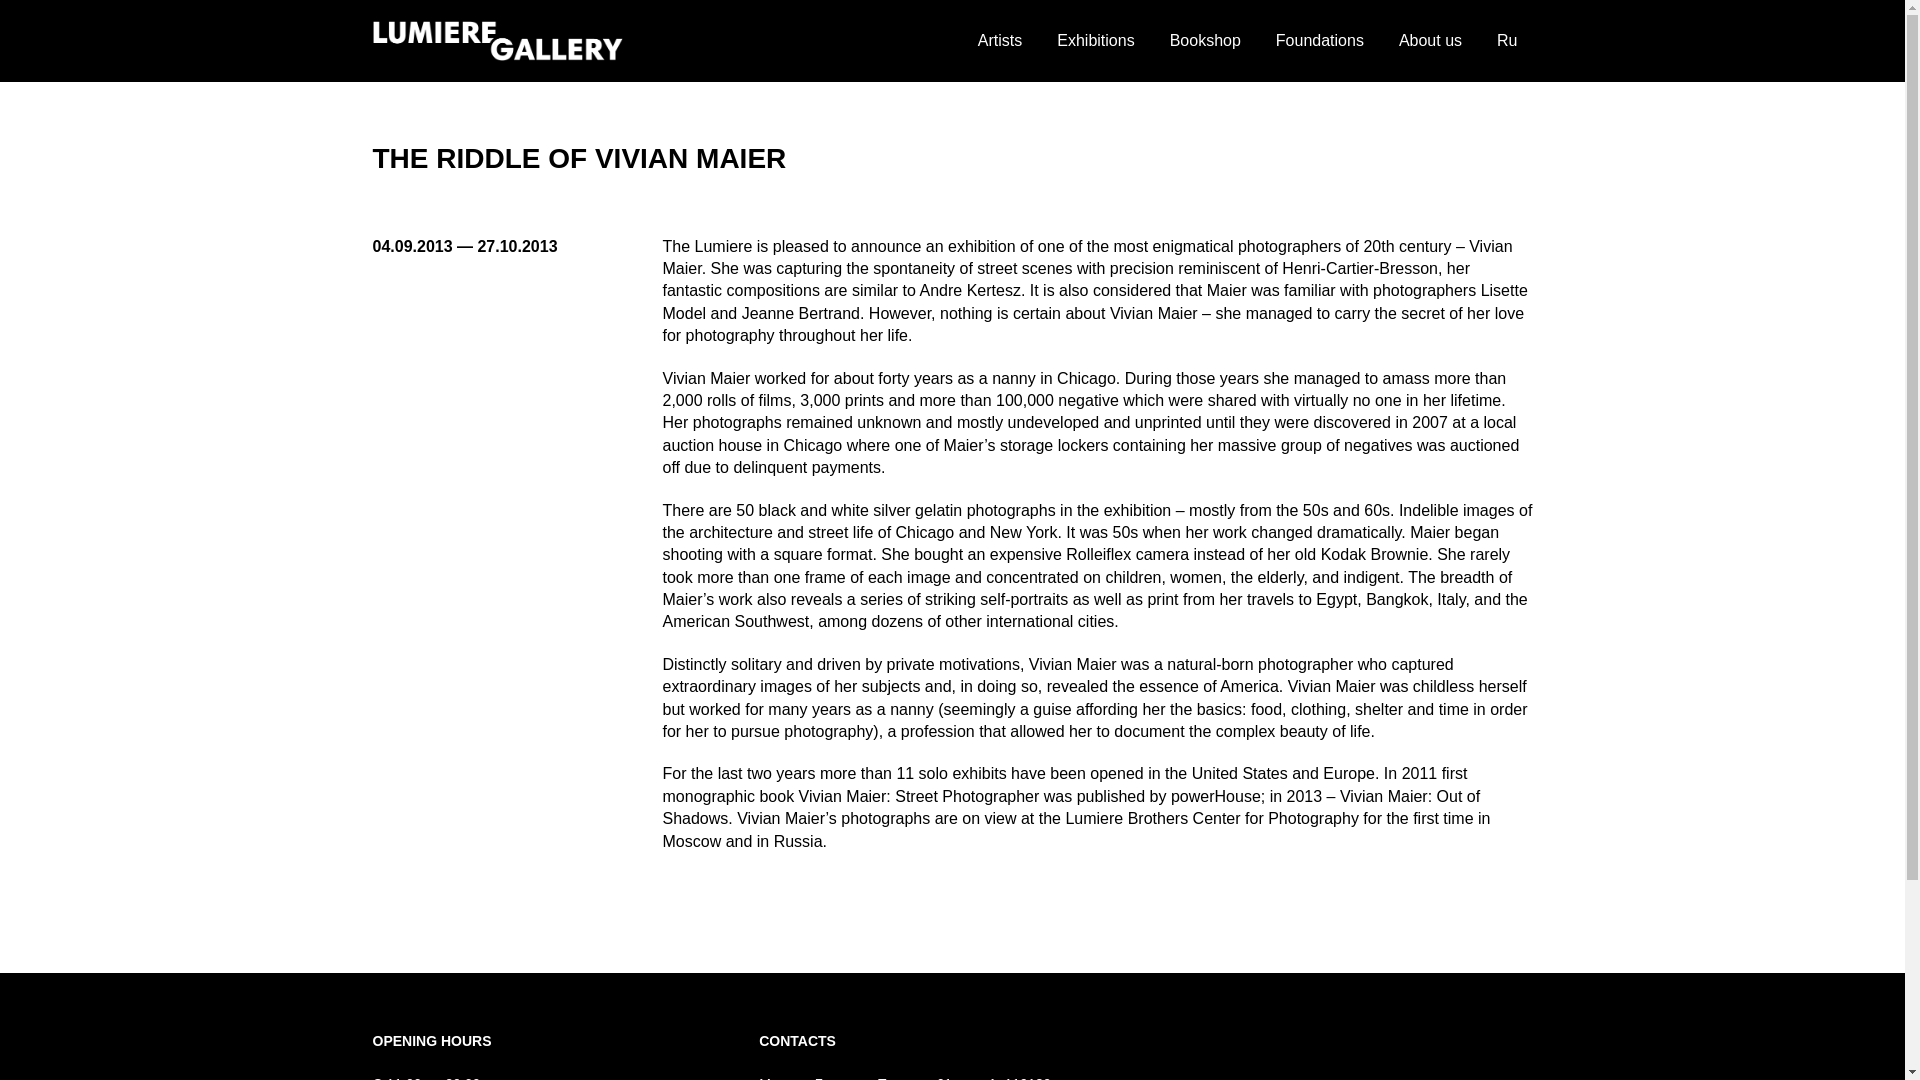  Describe the element at coordinates (1507, 40) in the screenshot. I see `Ru` at that location.